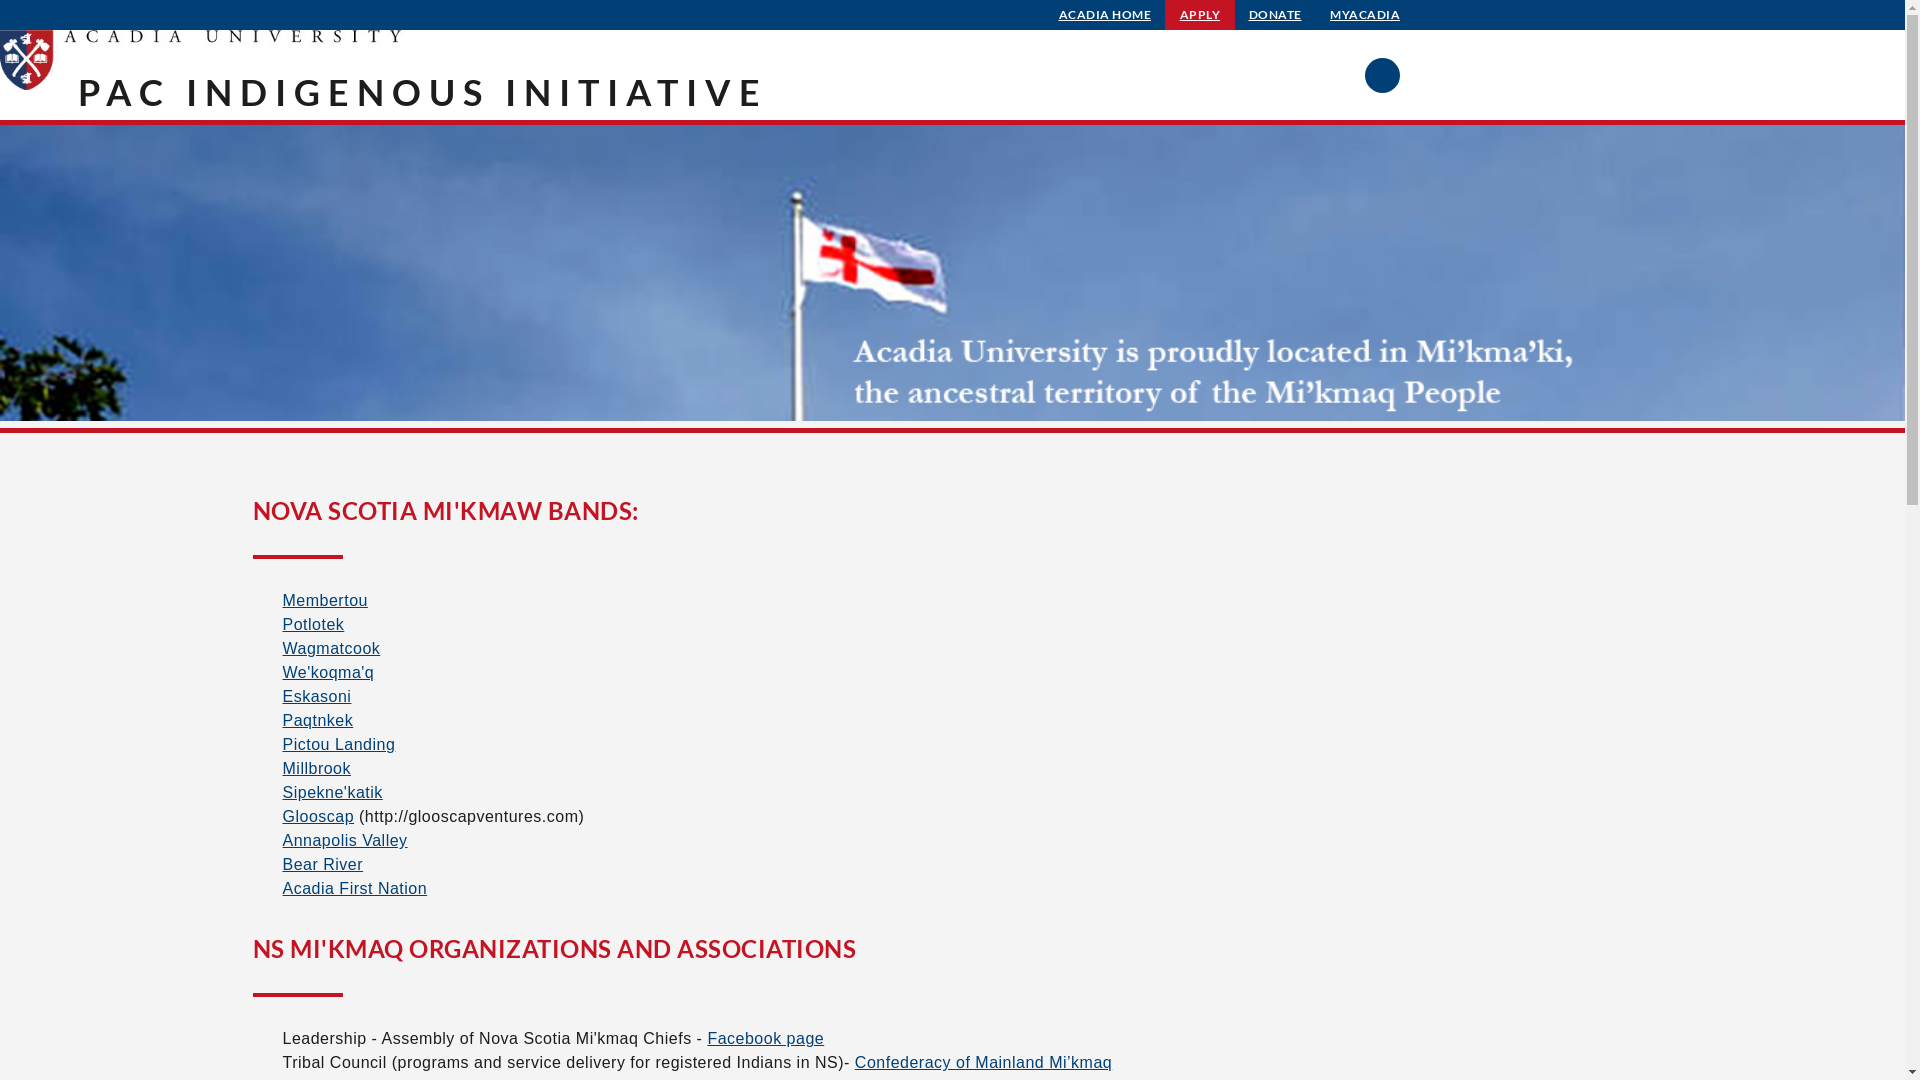  What do you see at coordinates (1365, 15) in the screenshot?
I see `MYACADIA` at bounding box center [1365, 15].